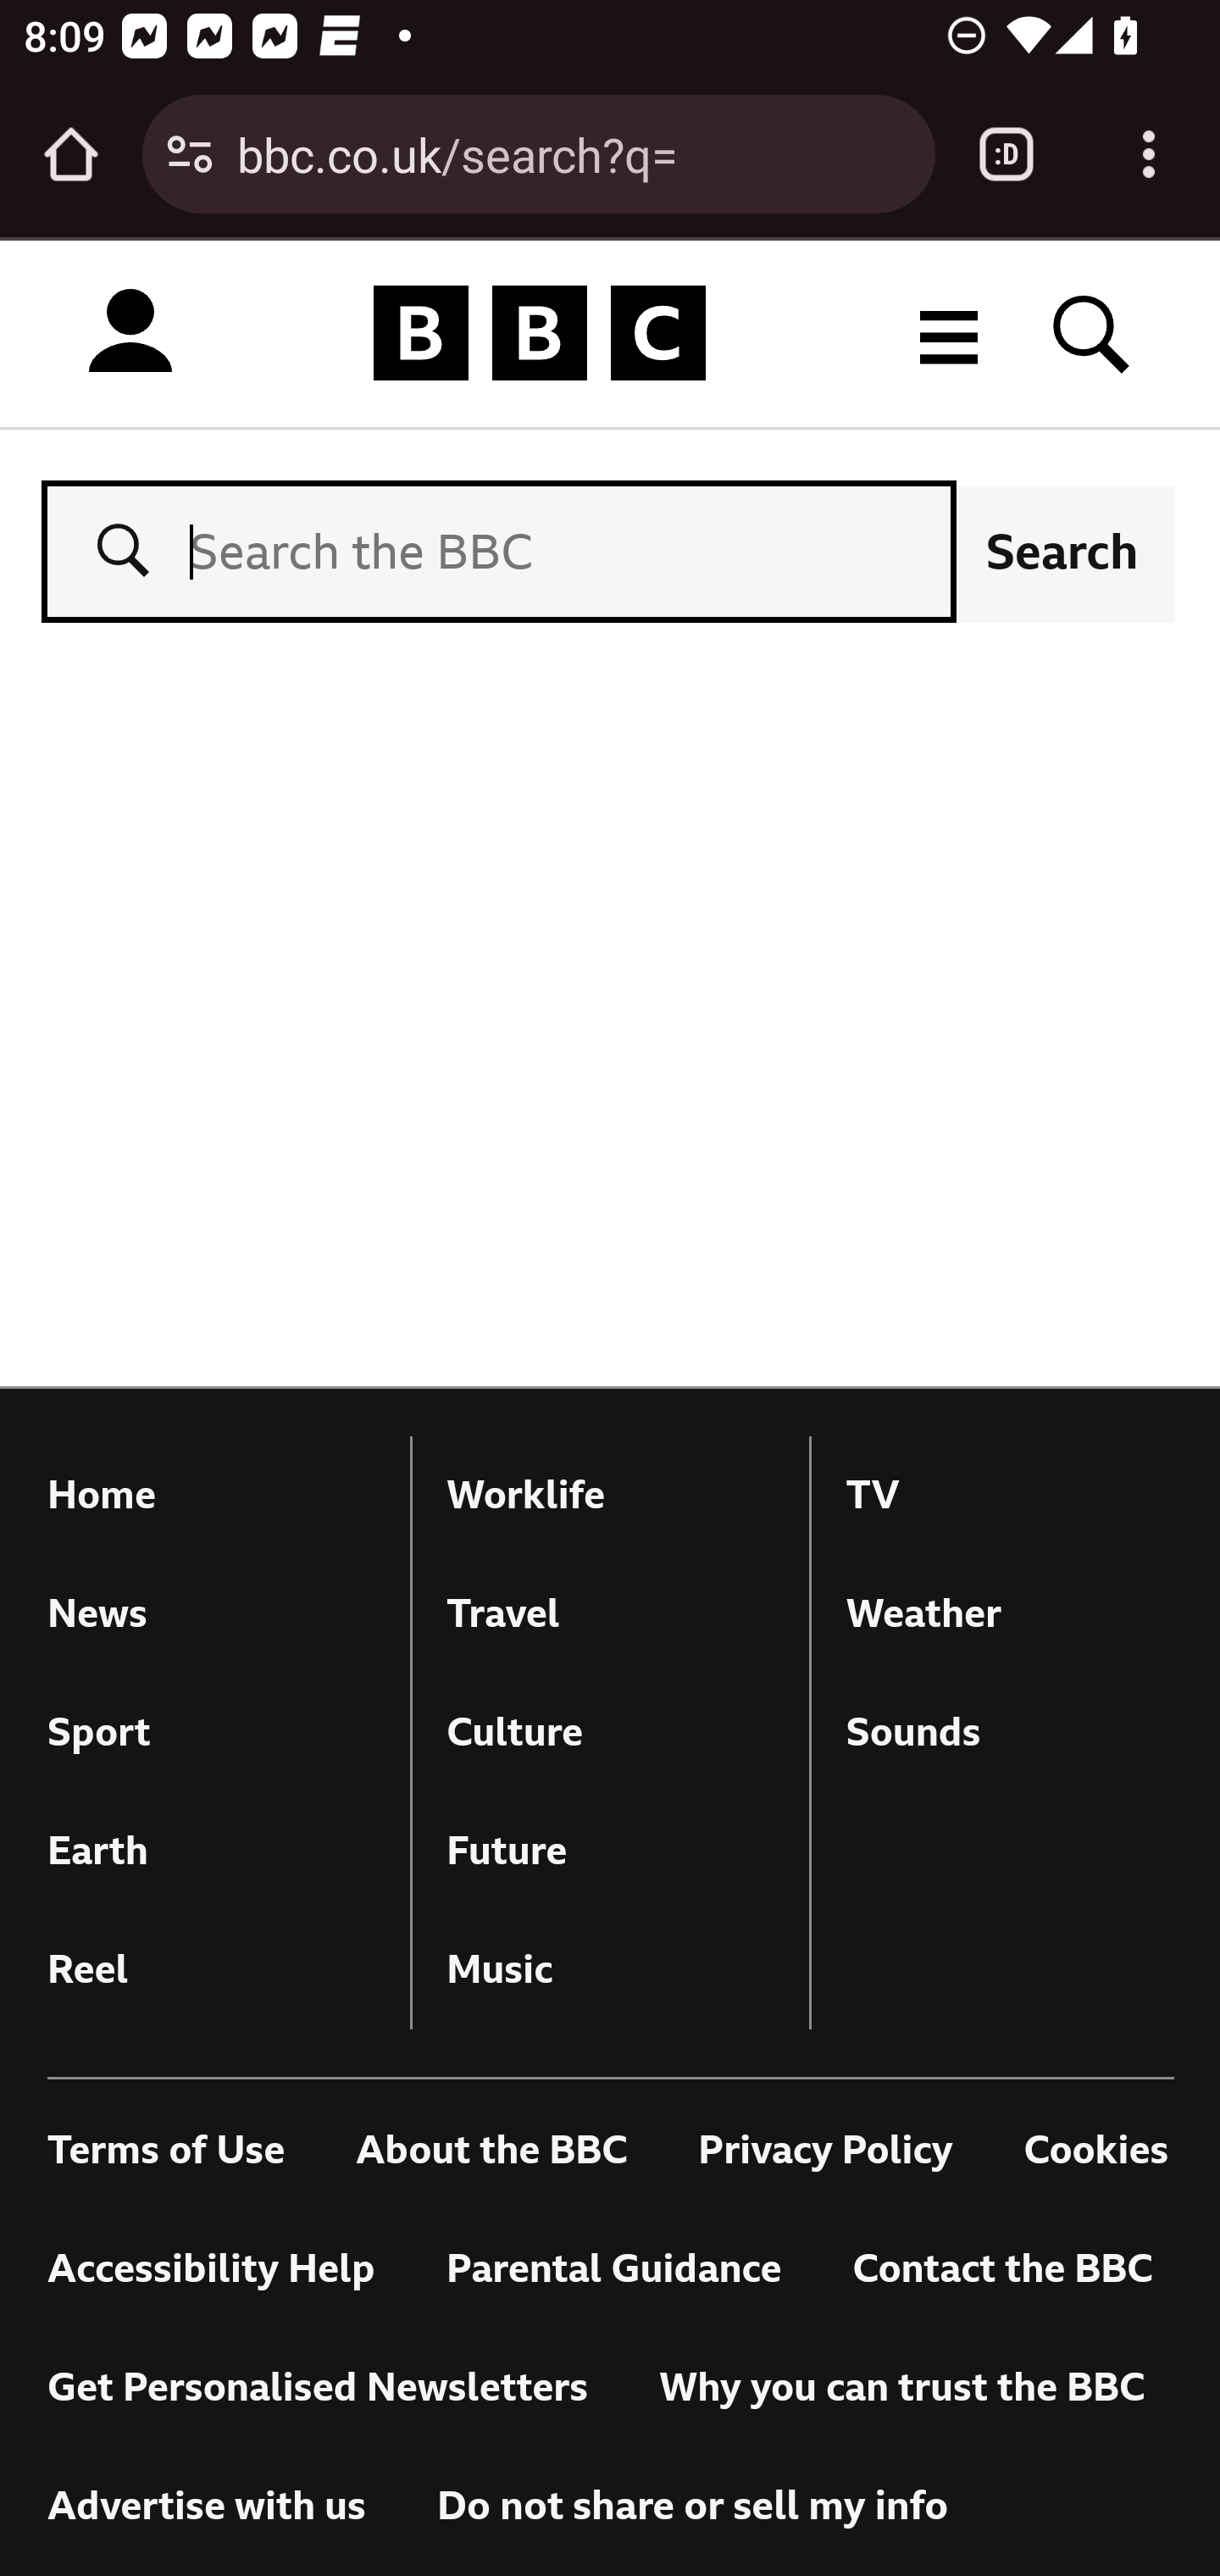 This screenshot has height=2576, width=1220. I want to click on Terms of Use, so click(168, 2152).